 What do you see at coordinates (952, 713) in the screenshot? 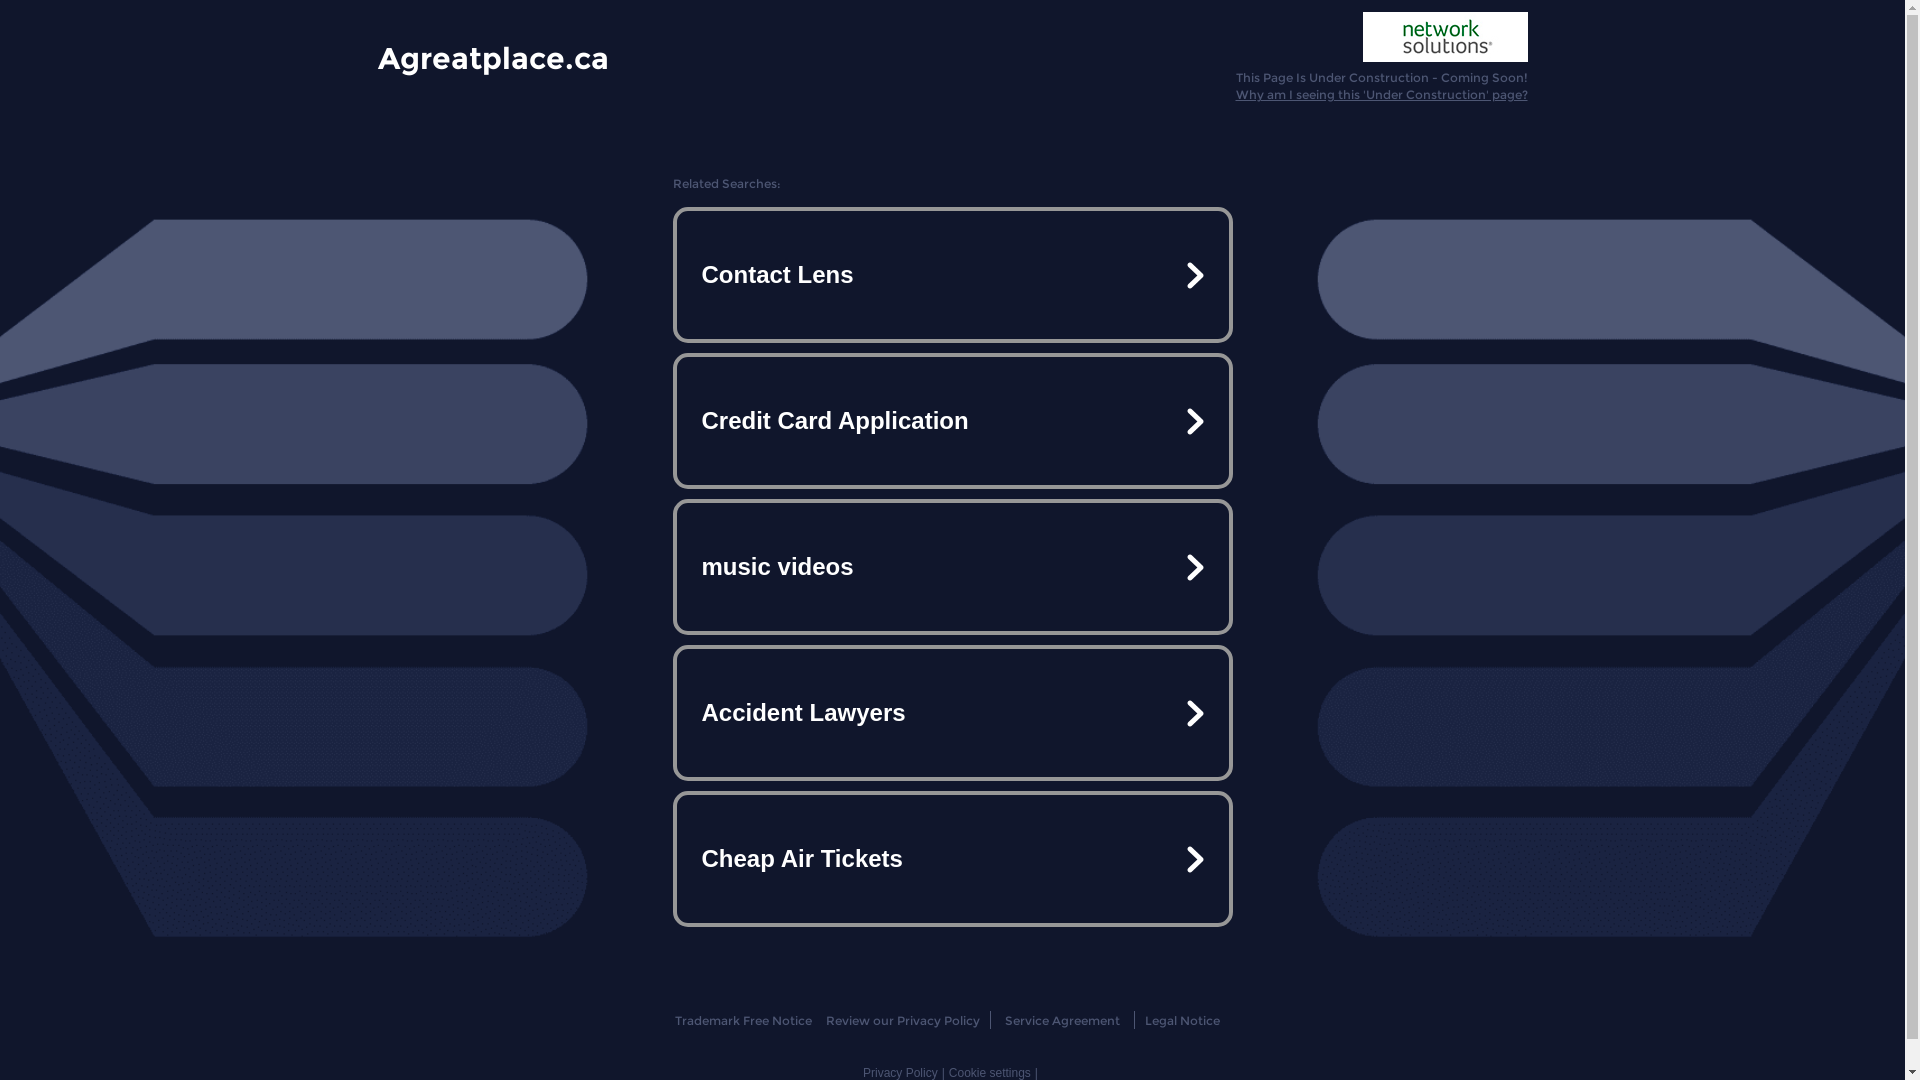
I see `Accident Lawyers` at bounding box center [952, 713].